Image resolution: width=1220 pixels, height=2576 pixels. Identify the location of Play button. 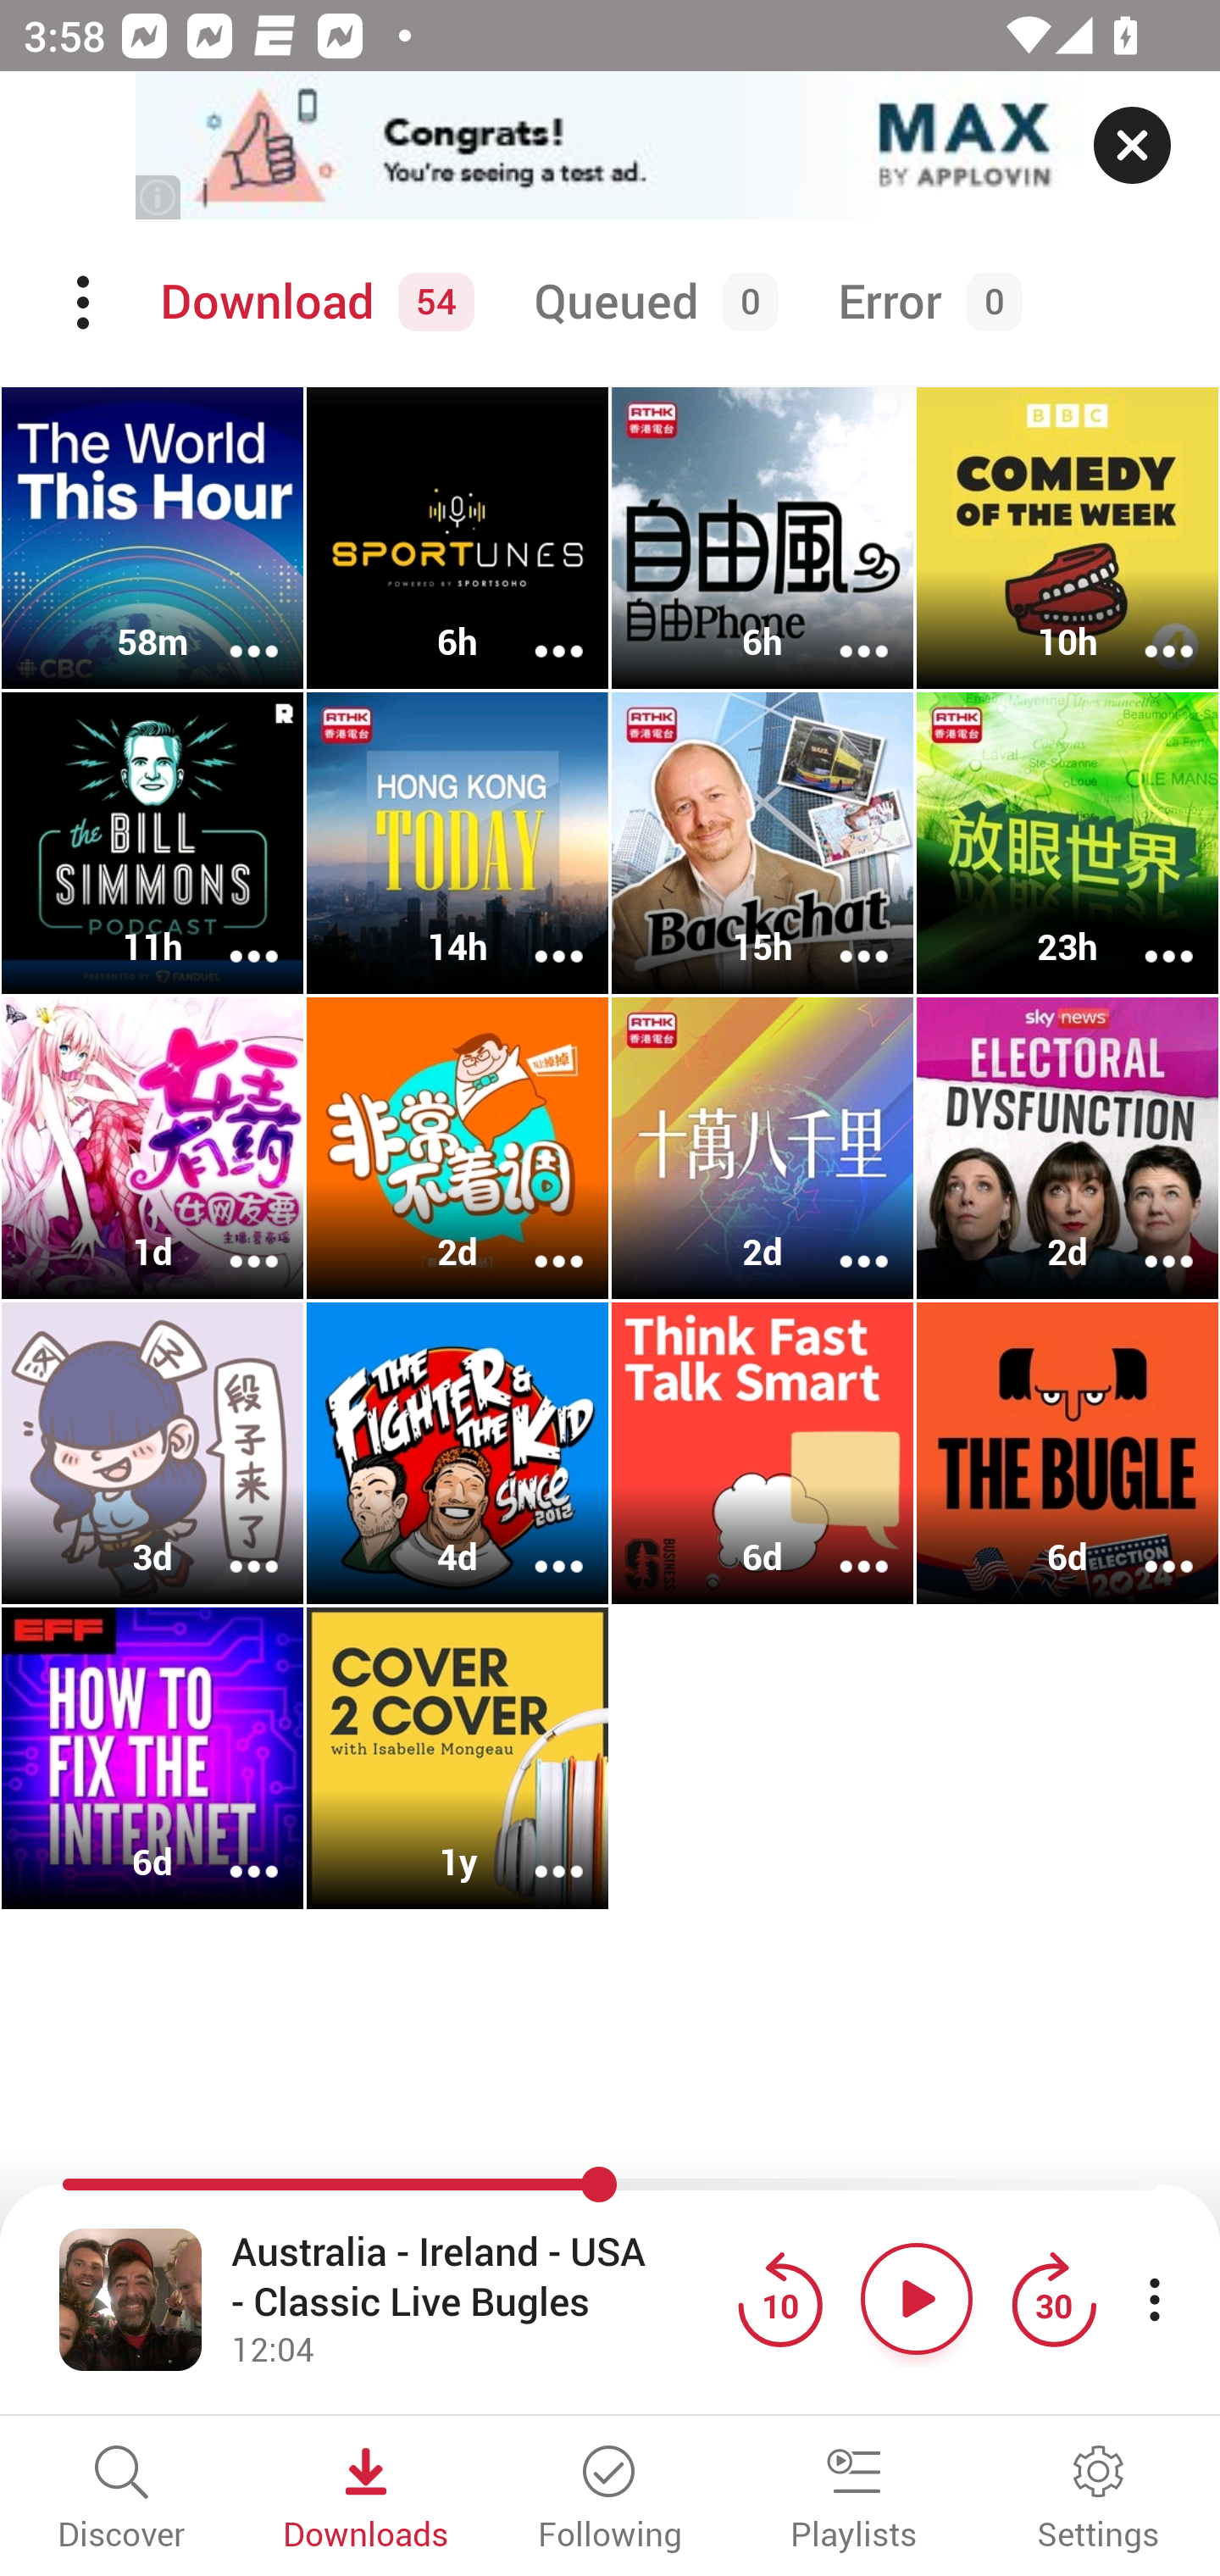
(917, 2298).